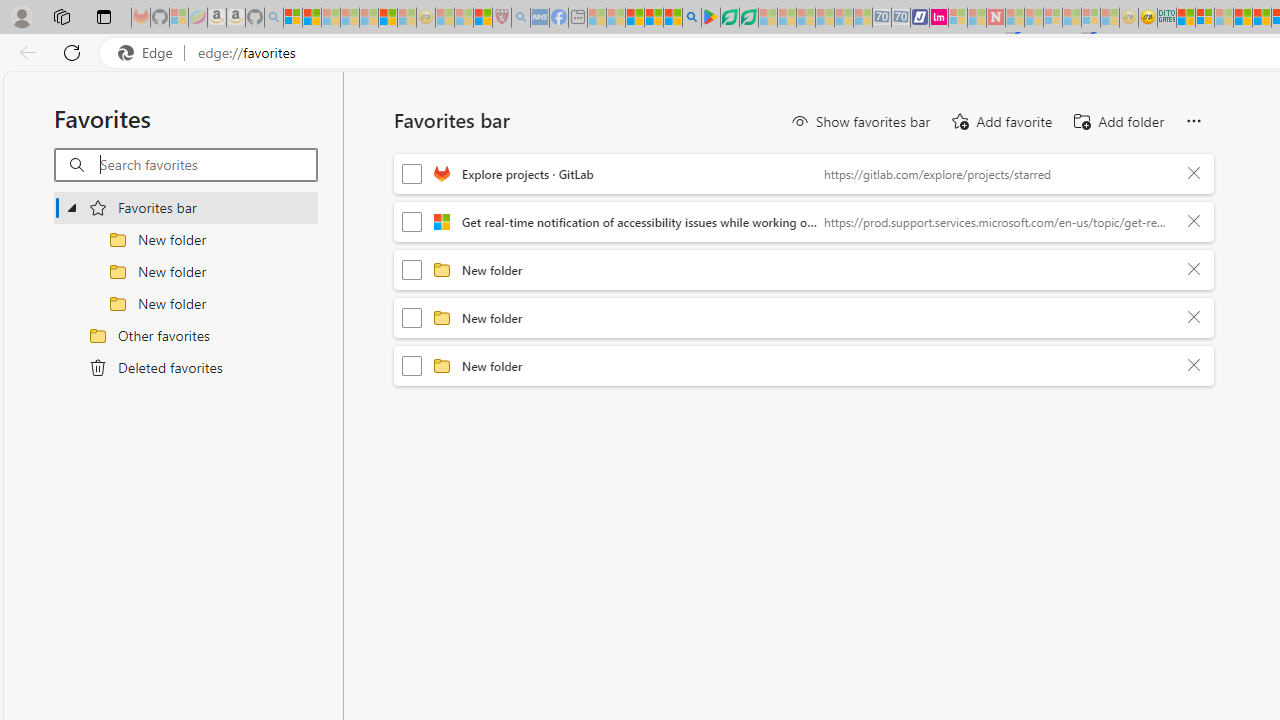 This screenshot has width=1280, height=720. I want to click on Local - MSN, so click(482, 18).